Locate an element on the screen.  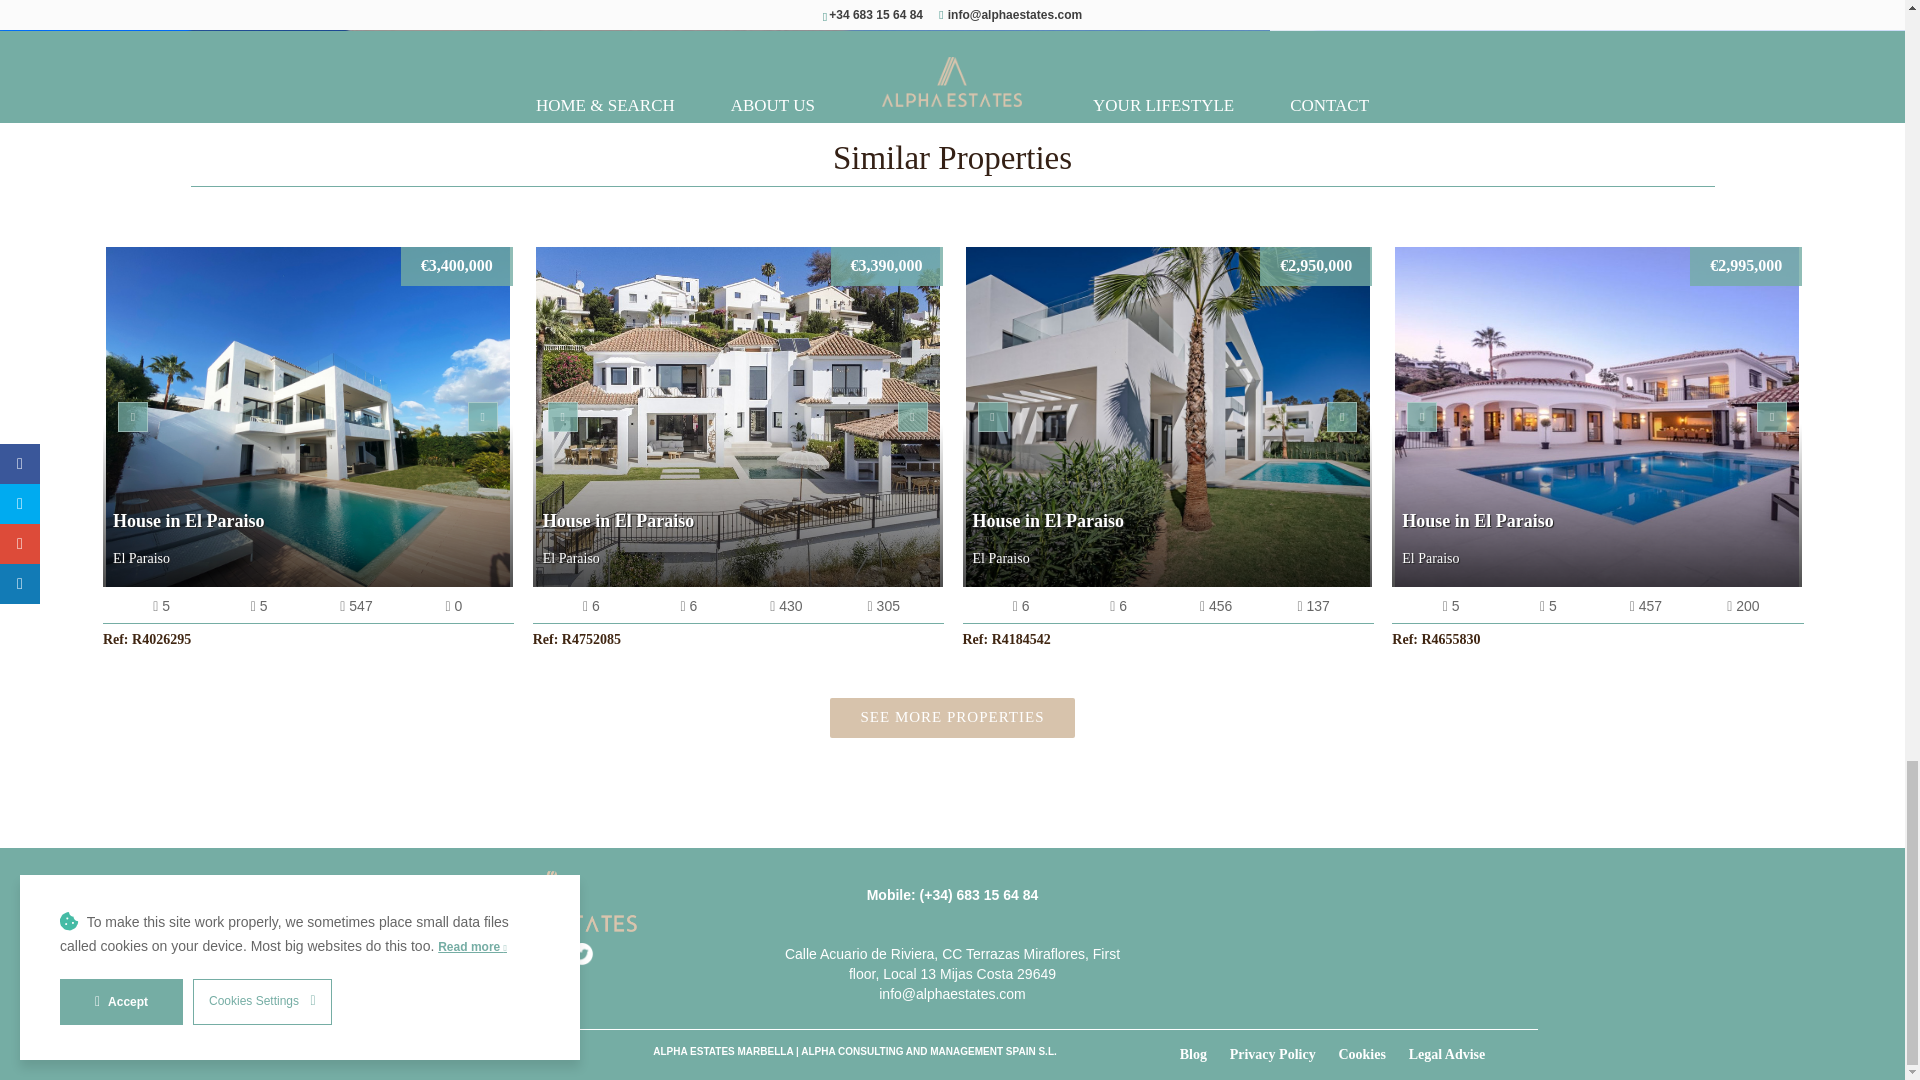
Blog is located at coordinates (1203, 1054).